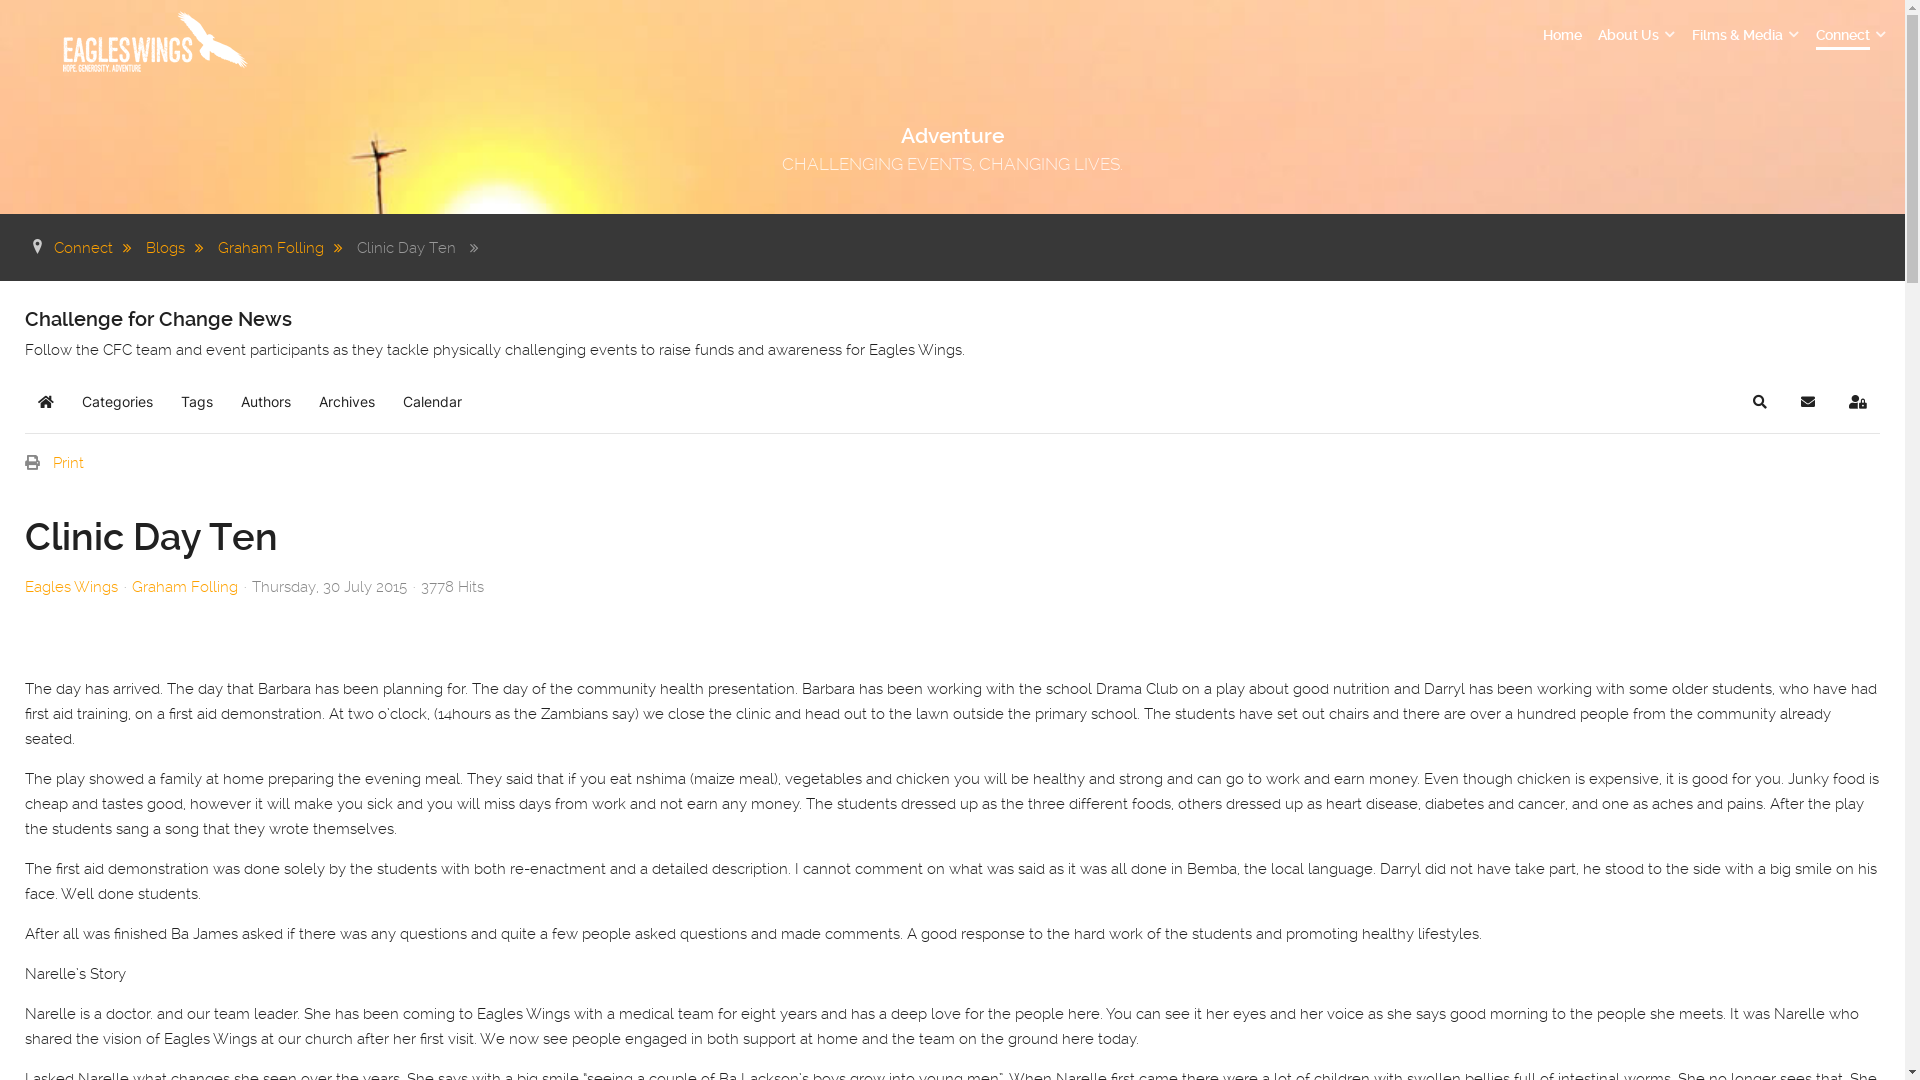 The image size is (1920, 1080). Describe the element at coordinates (266, 402) in the screenshot. I see `Authors` at that location.